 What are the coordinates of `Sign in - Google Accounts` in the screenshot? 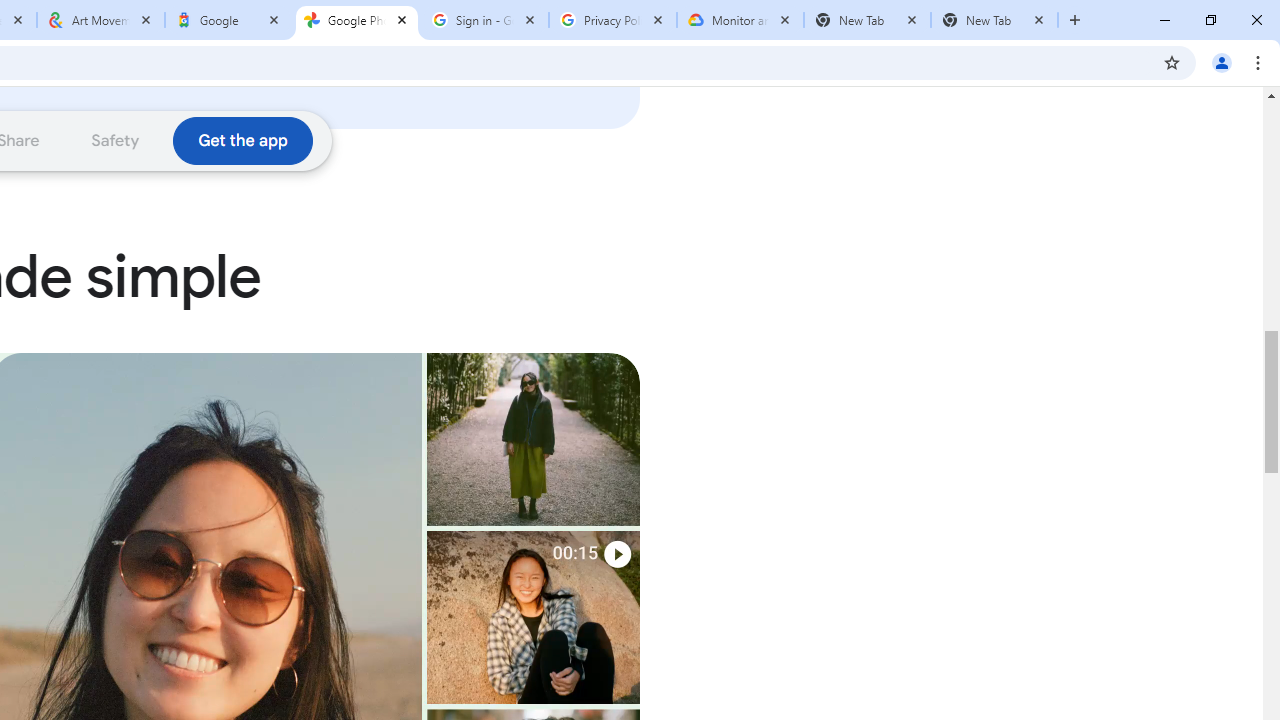 It's located at (485, 20).